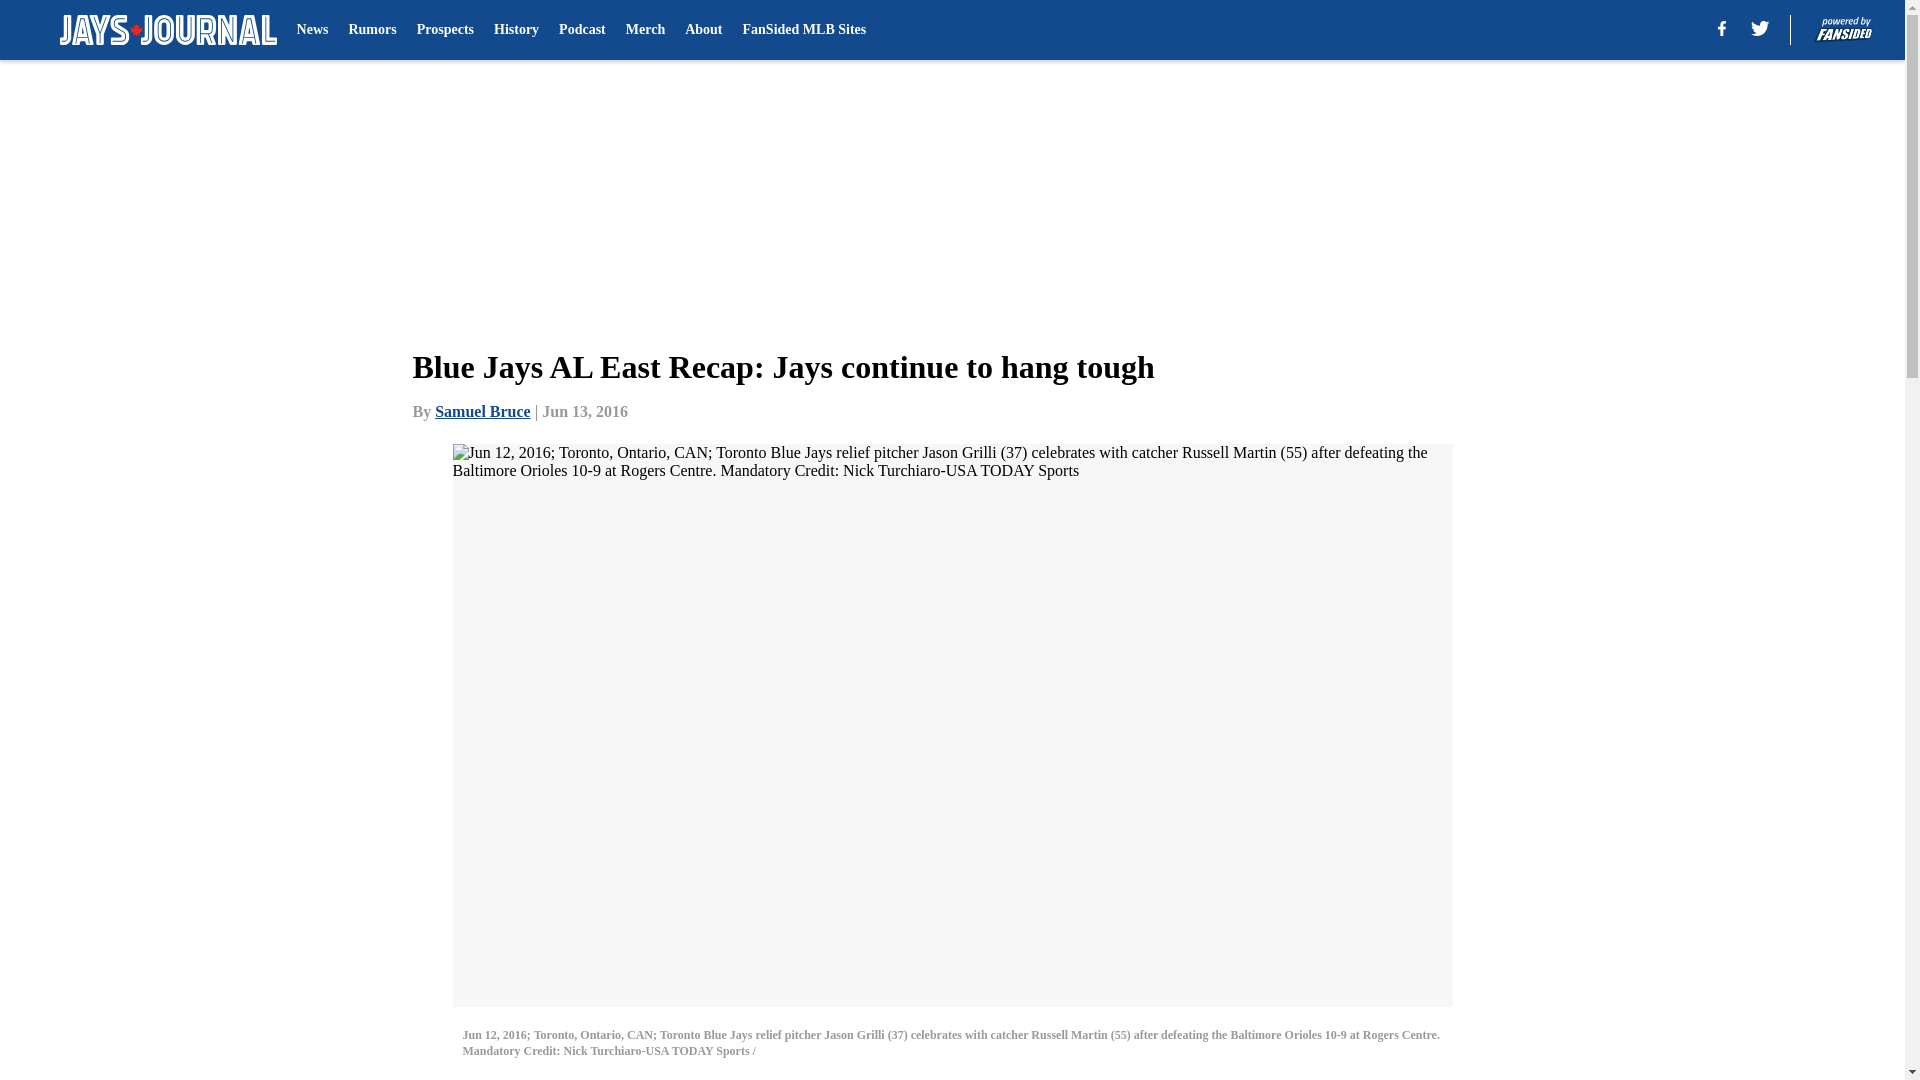 This screenshot has width=1920, height=1080. Describe the element at coordinates (703, 30) in the screenshot. I see `About` at that location.